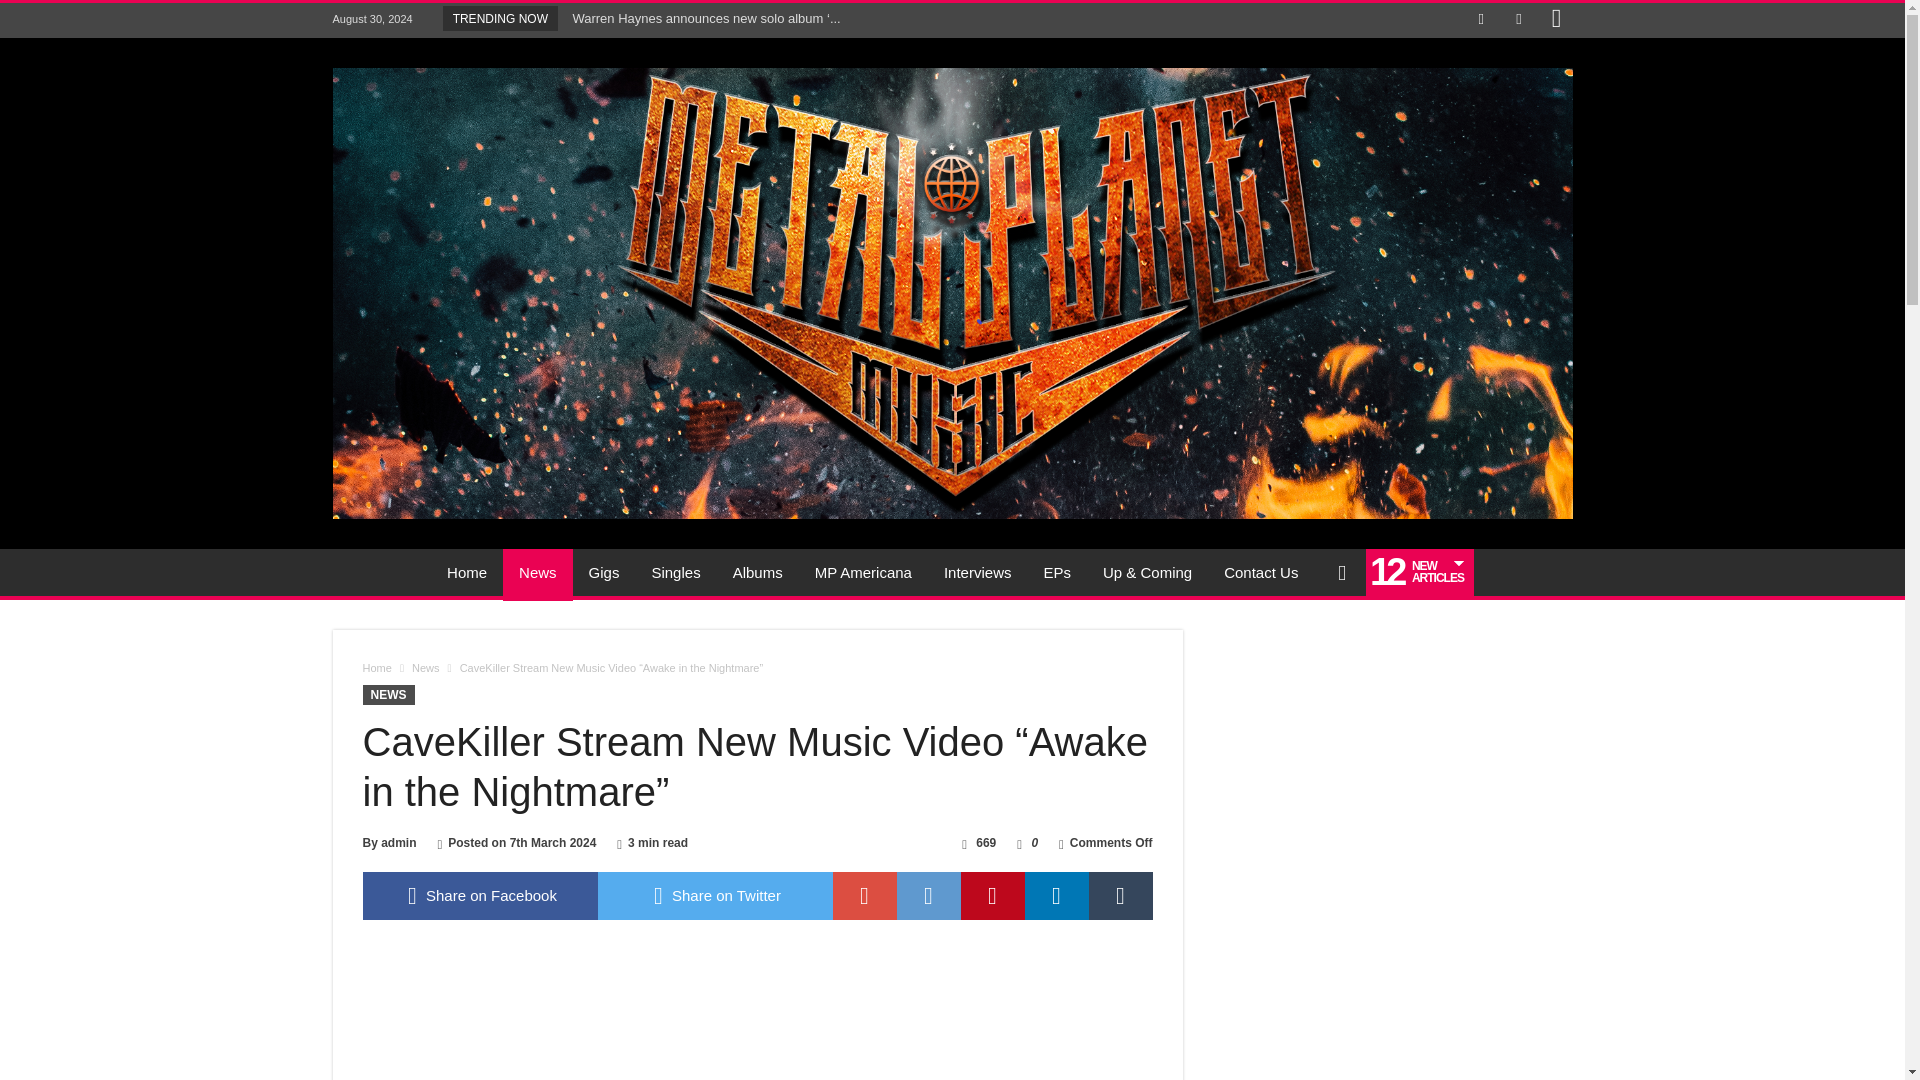 This screenshot has height=1080, width=1920. I want to click on I like this article, so click(1019, 842).